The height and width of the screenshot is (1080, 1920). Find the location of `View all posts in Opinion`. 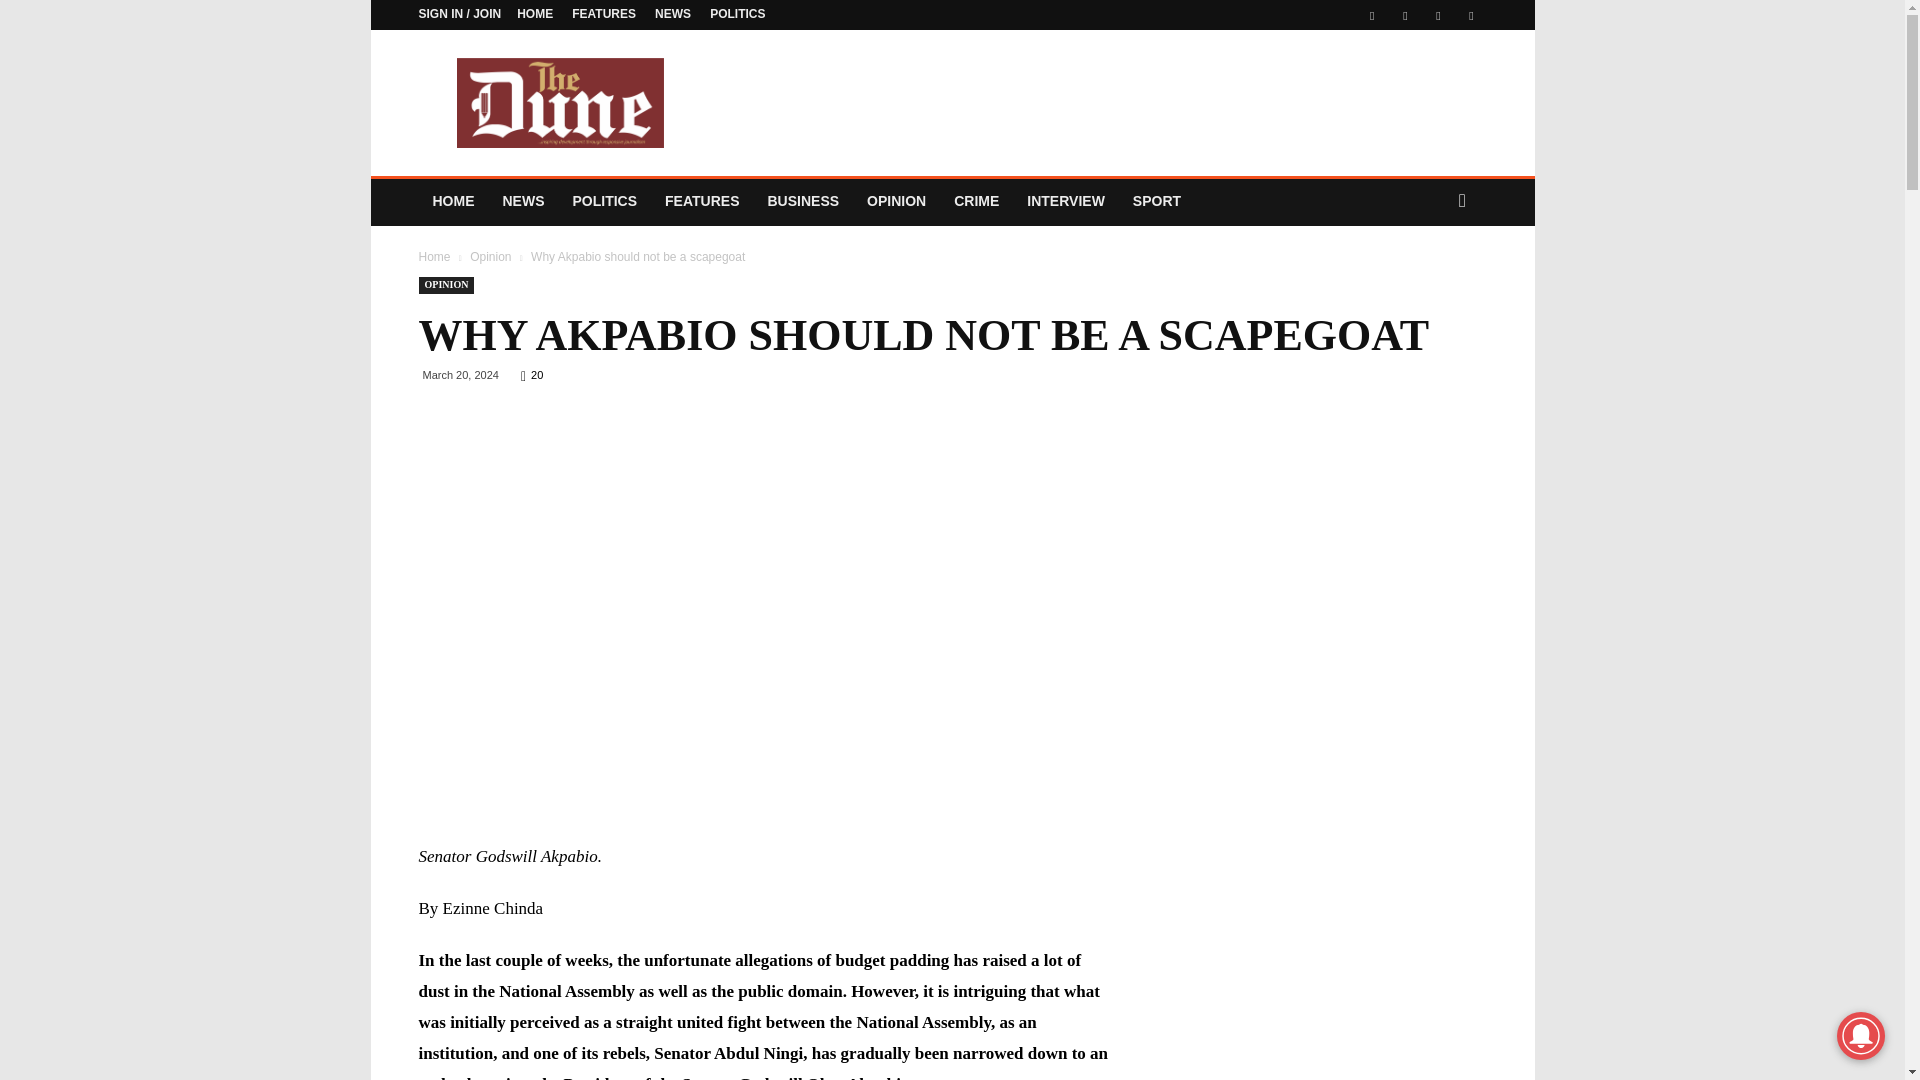

View all posts in Opinion is located at coordinates (490, 256).